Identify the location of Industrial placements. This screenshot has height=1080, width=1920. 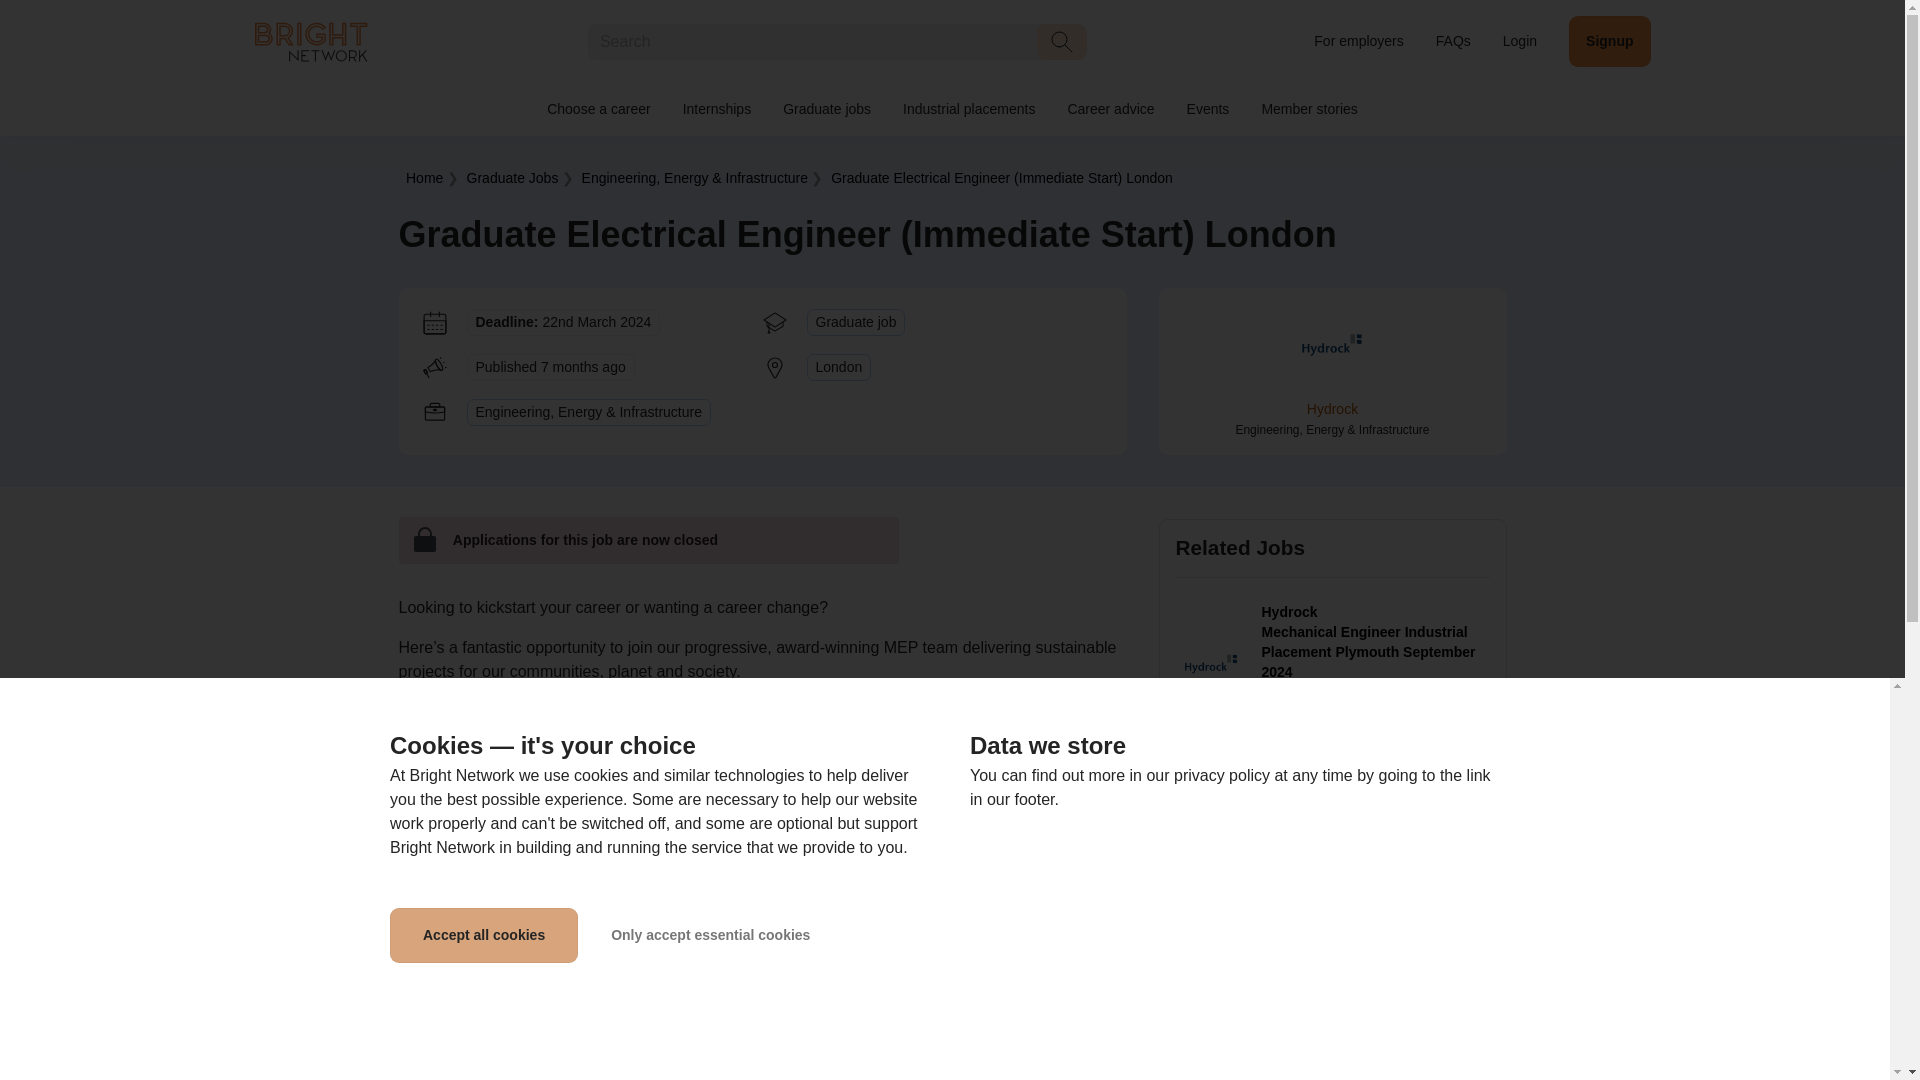
(968, 110).